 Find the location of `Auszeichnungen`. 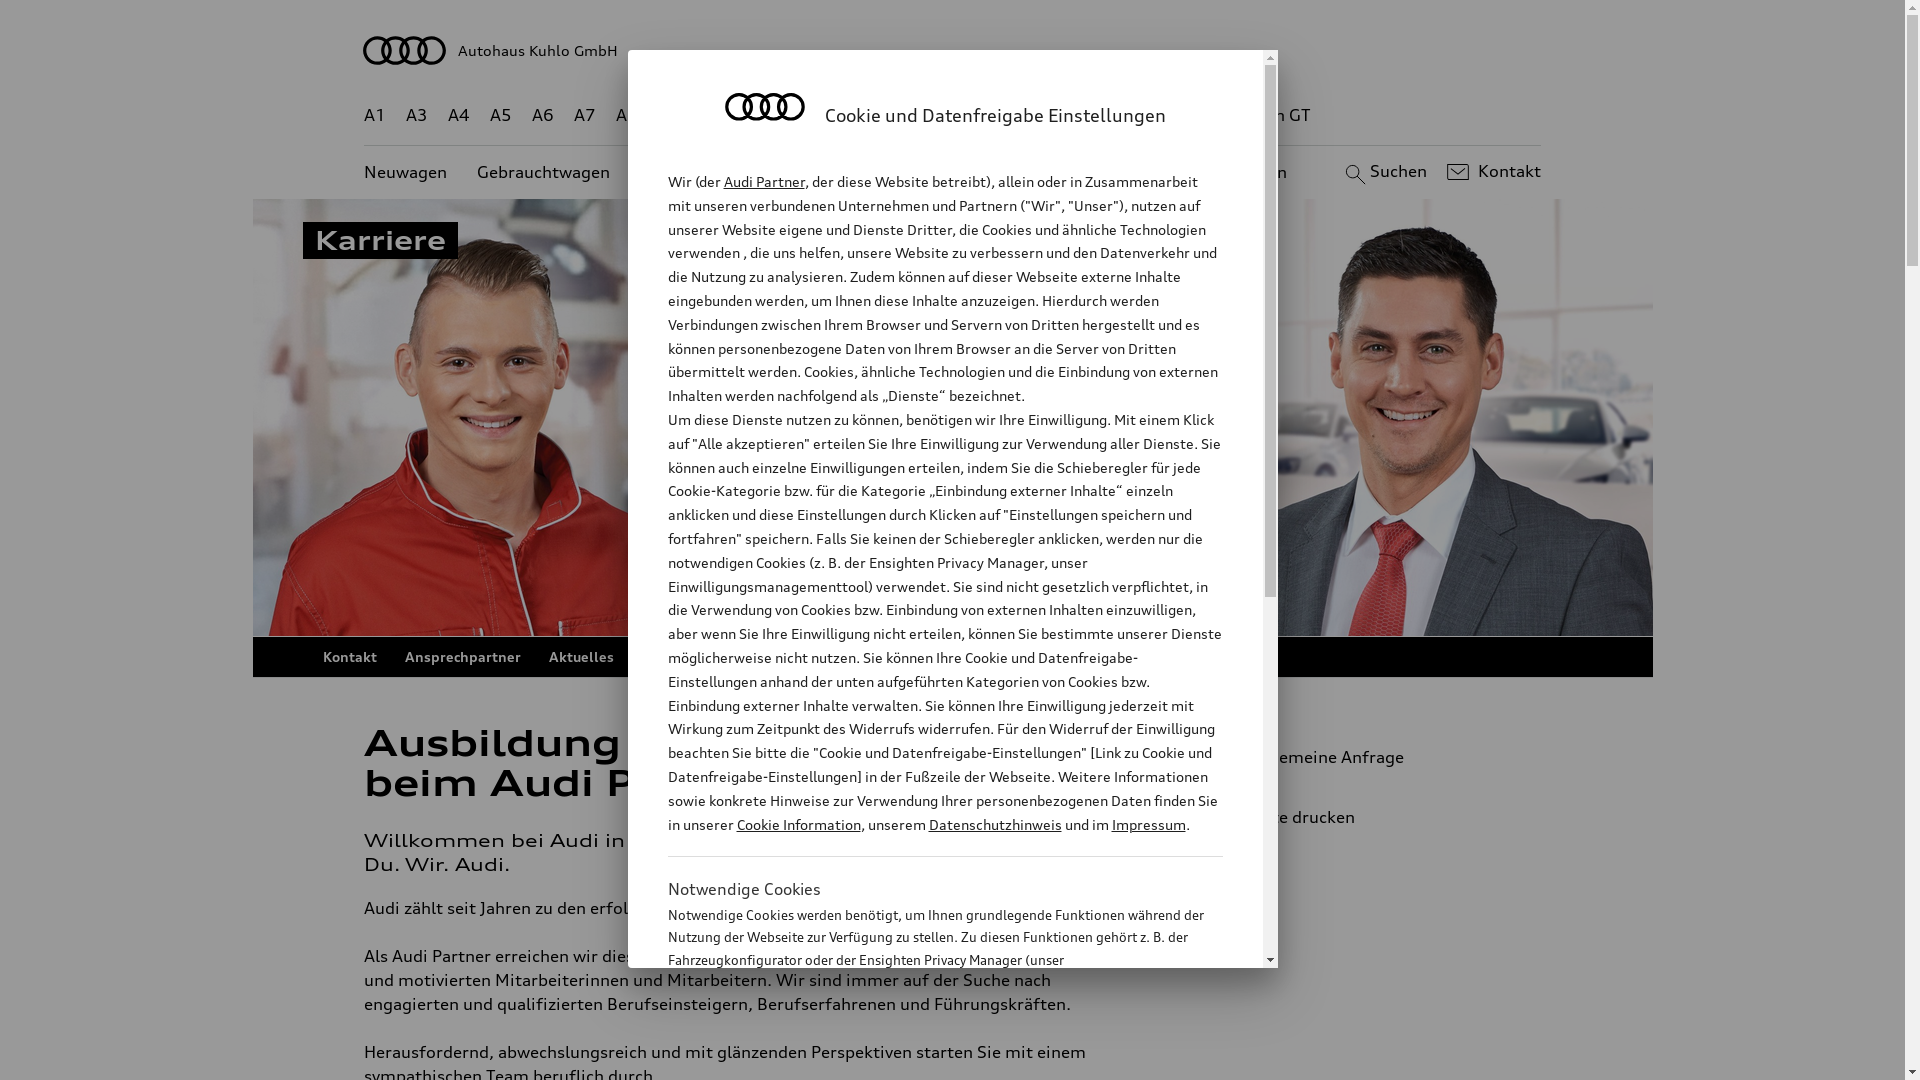

Auszeichnungen is located at coordinates (698, 657).